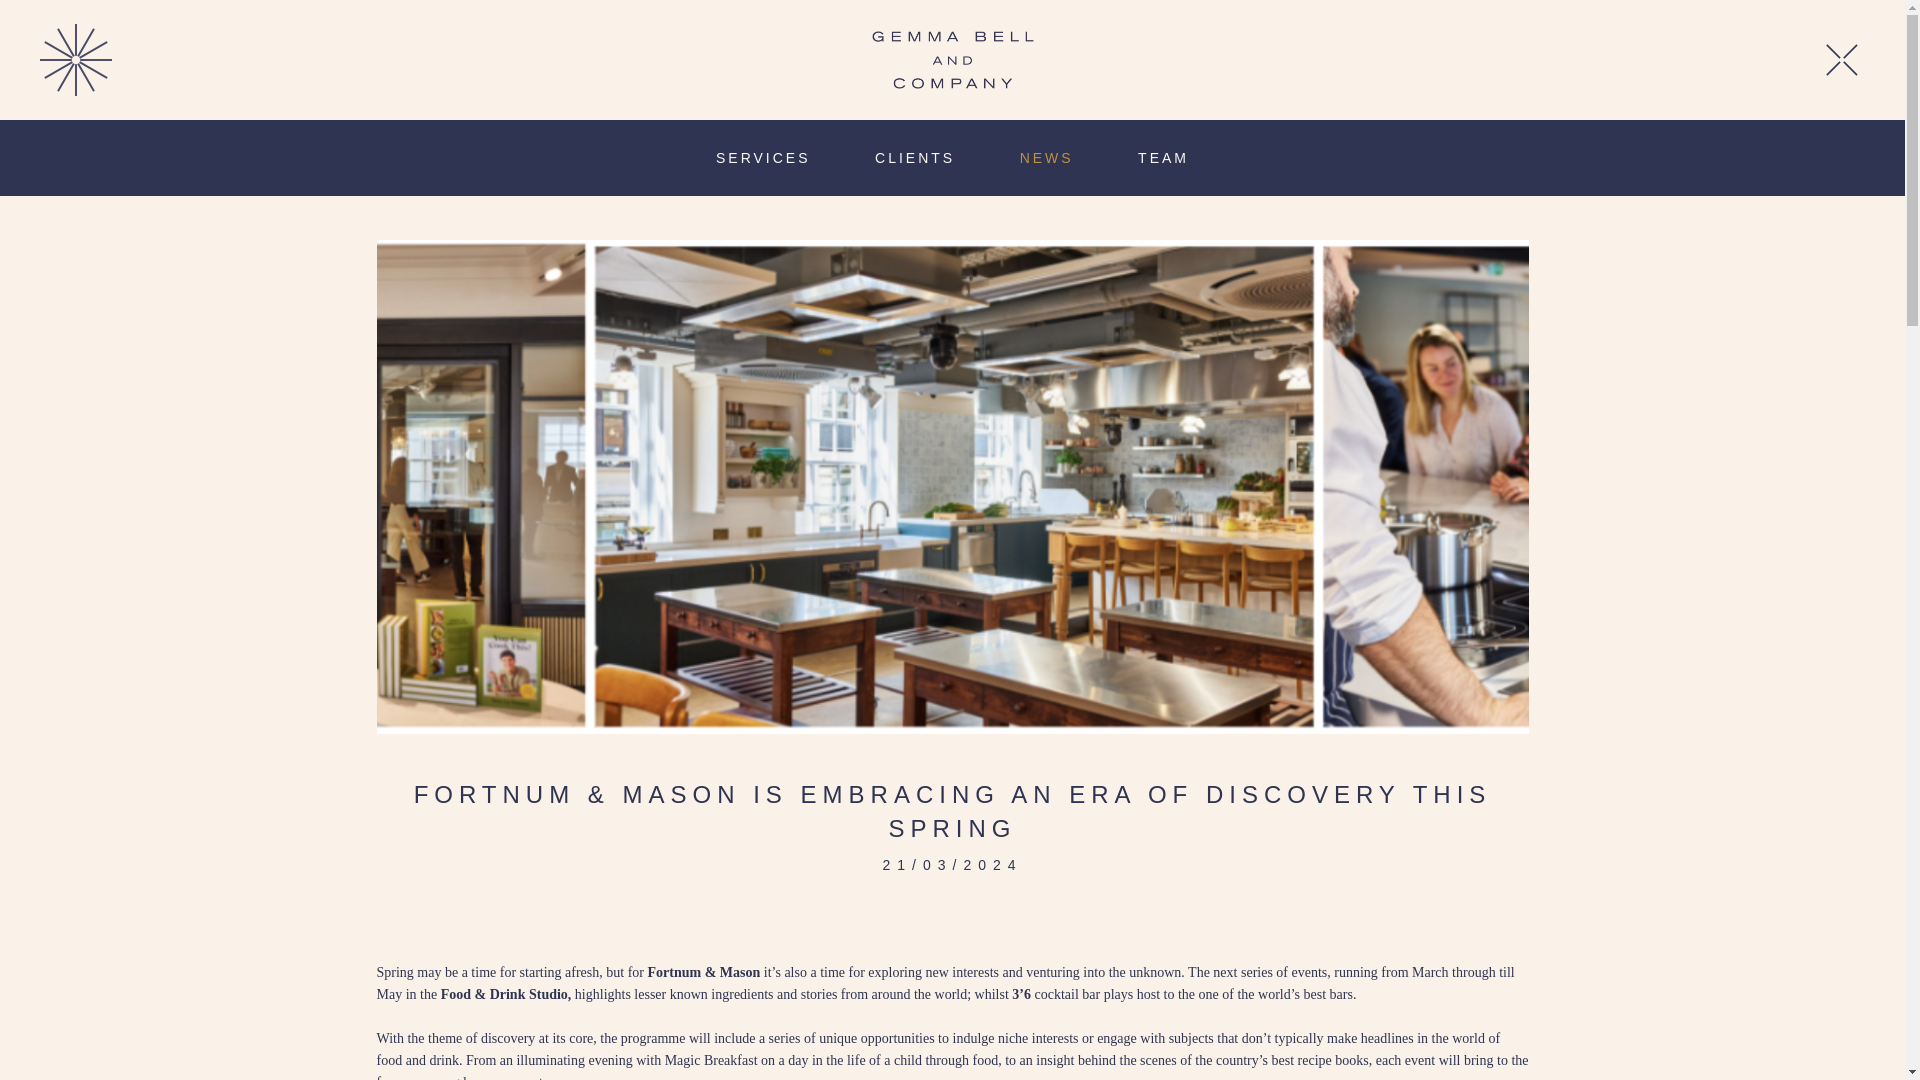  I want to click on TEAM, so click(1163, 158).